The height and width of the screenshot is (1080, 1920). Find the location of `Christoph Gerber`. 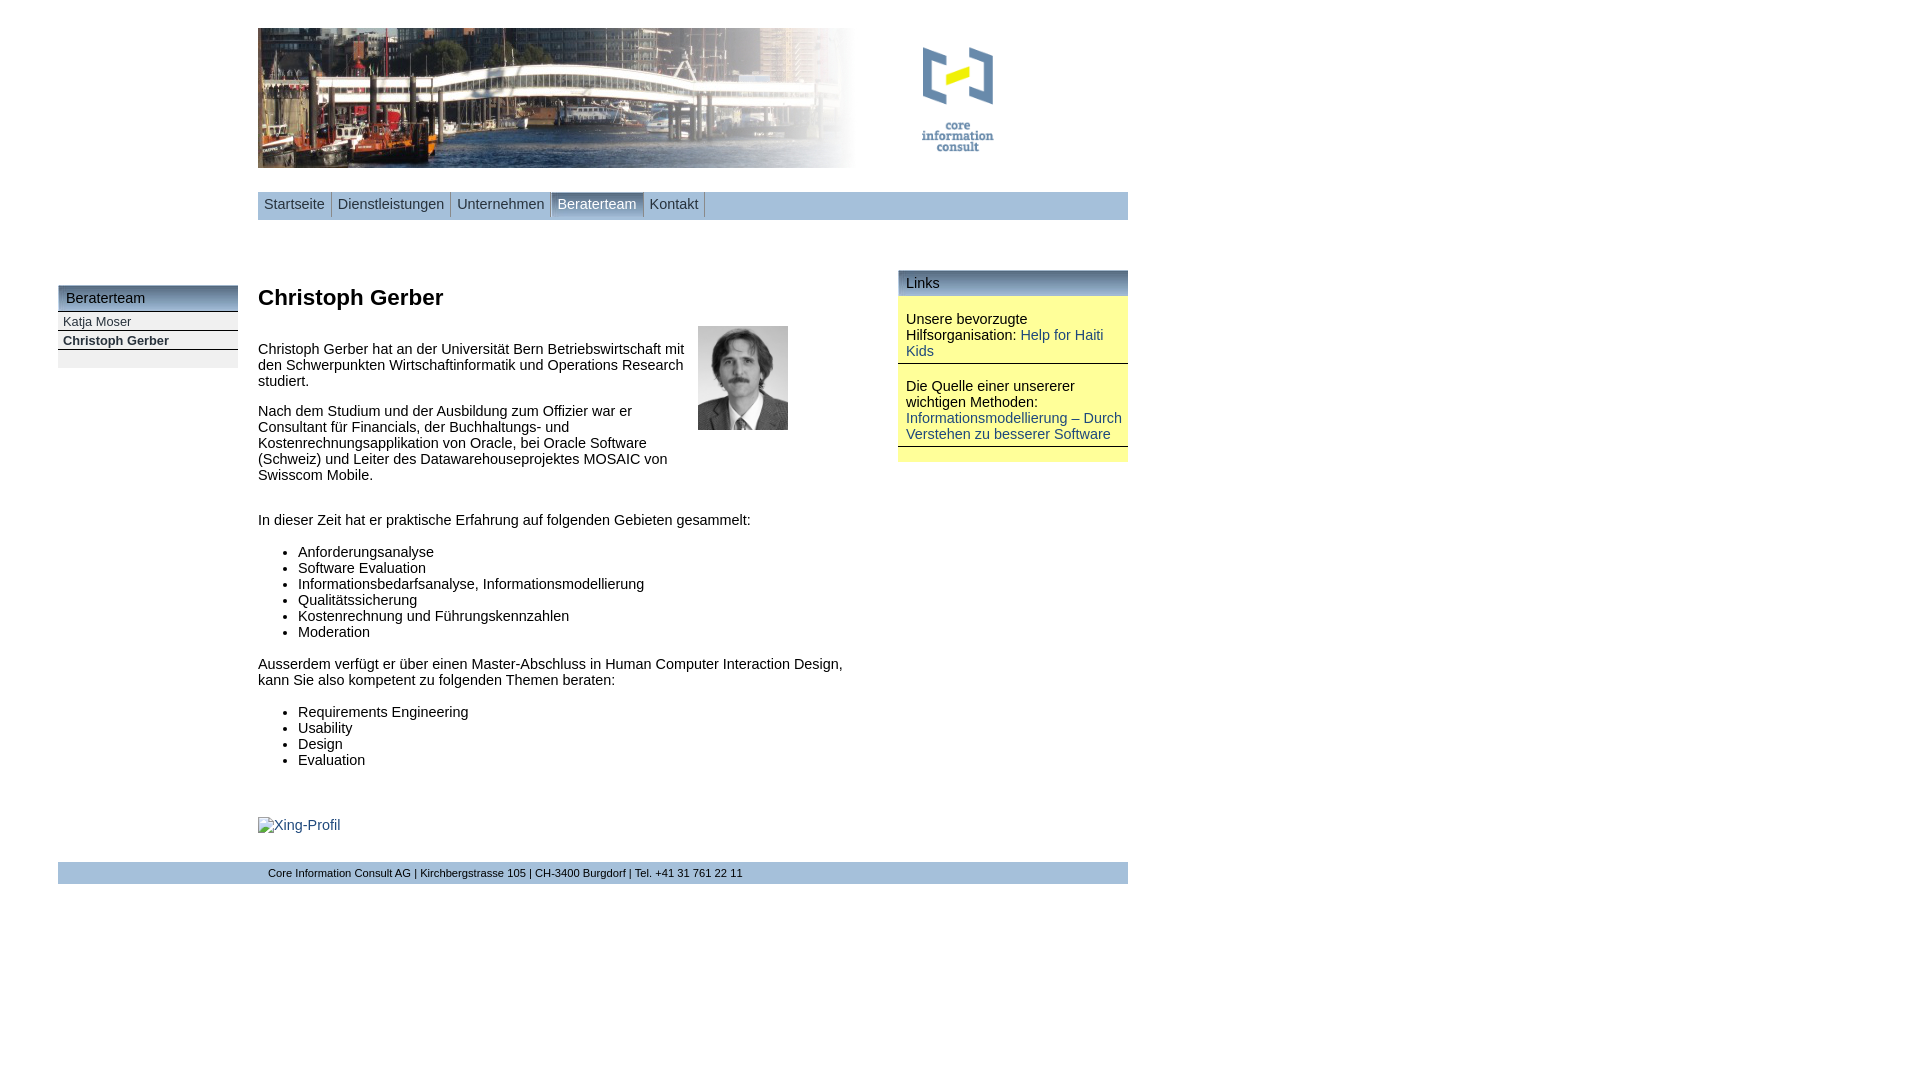

Christoph Gerber is located at coordinates (116, 340).